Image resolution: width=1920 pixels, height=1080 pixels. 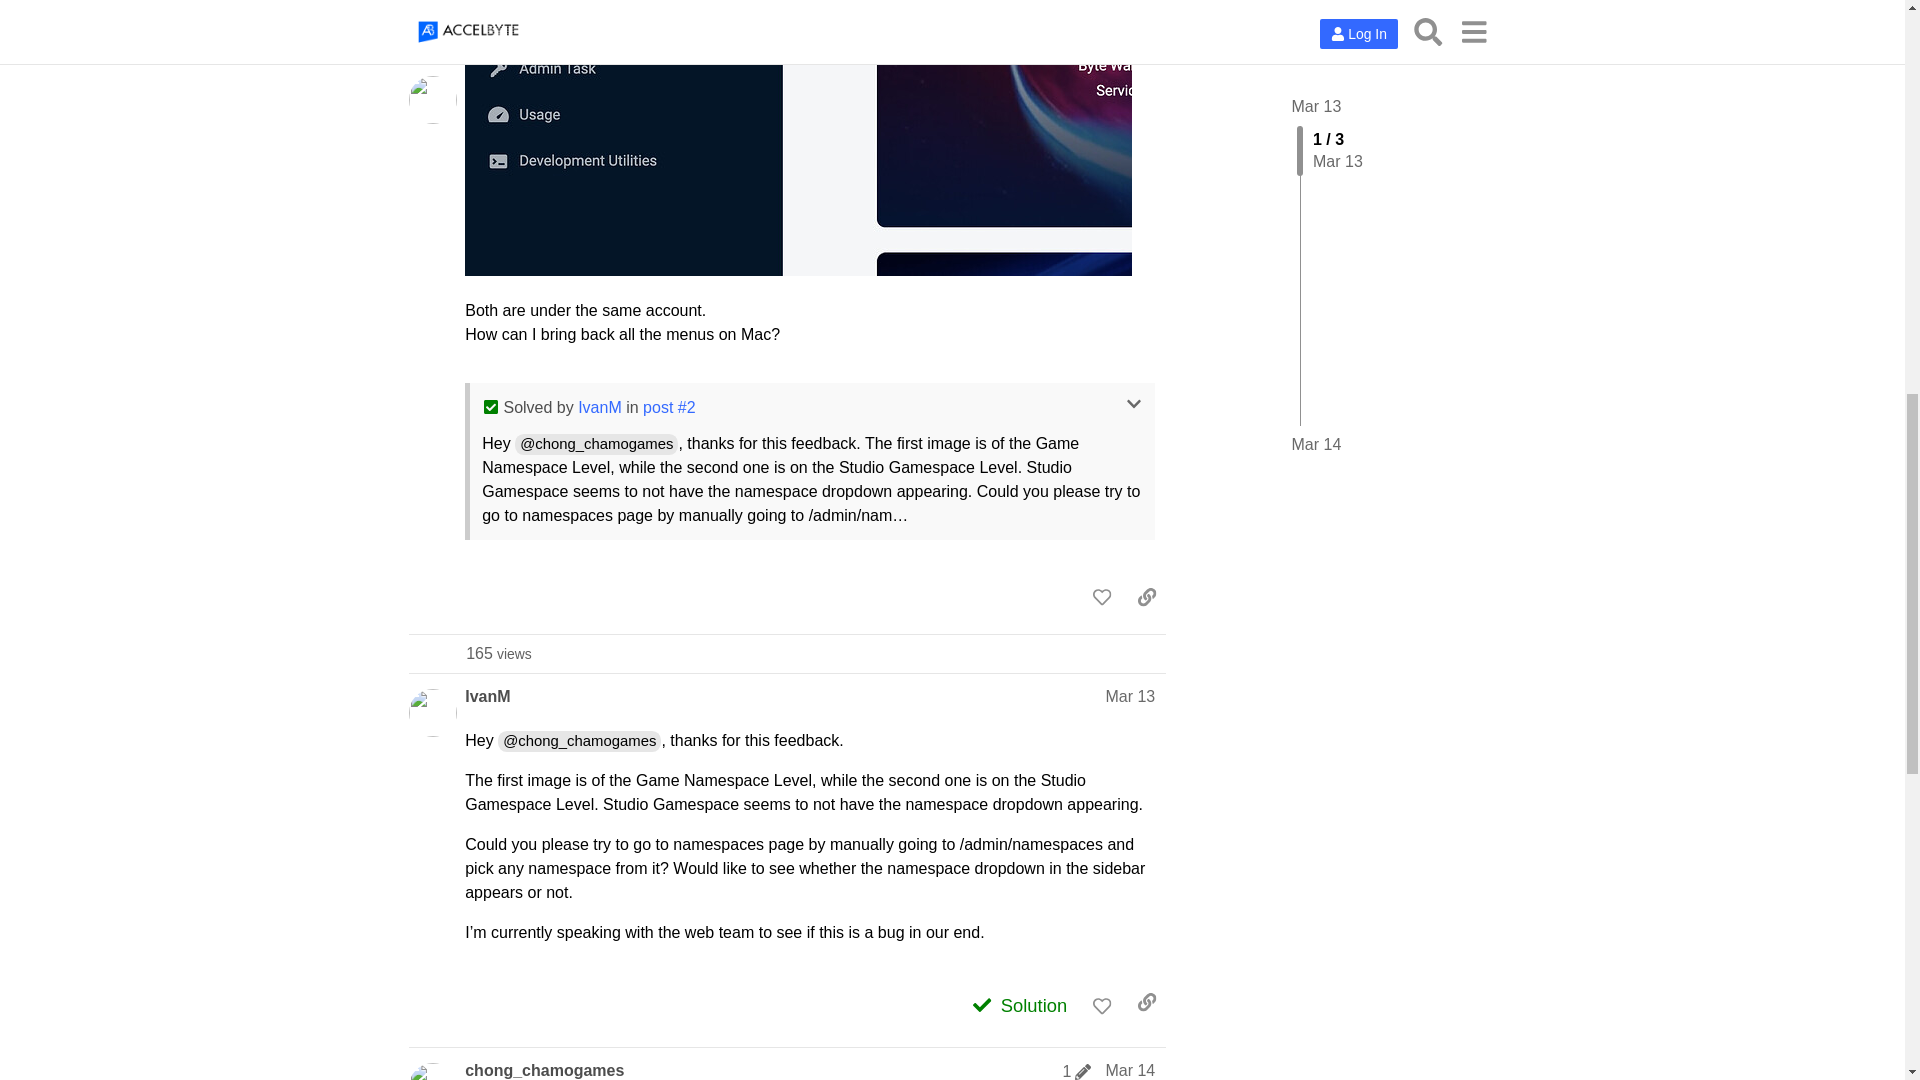 What do you see at coordinates (1146, 596) in the screenshot?
I see `1` at bounding box center [1146, 596].